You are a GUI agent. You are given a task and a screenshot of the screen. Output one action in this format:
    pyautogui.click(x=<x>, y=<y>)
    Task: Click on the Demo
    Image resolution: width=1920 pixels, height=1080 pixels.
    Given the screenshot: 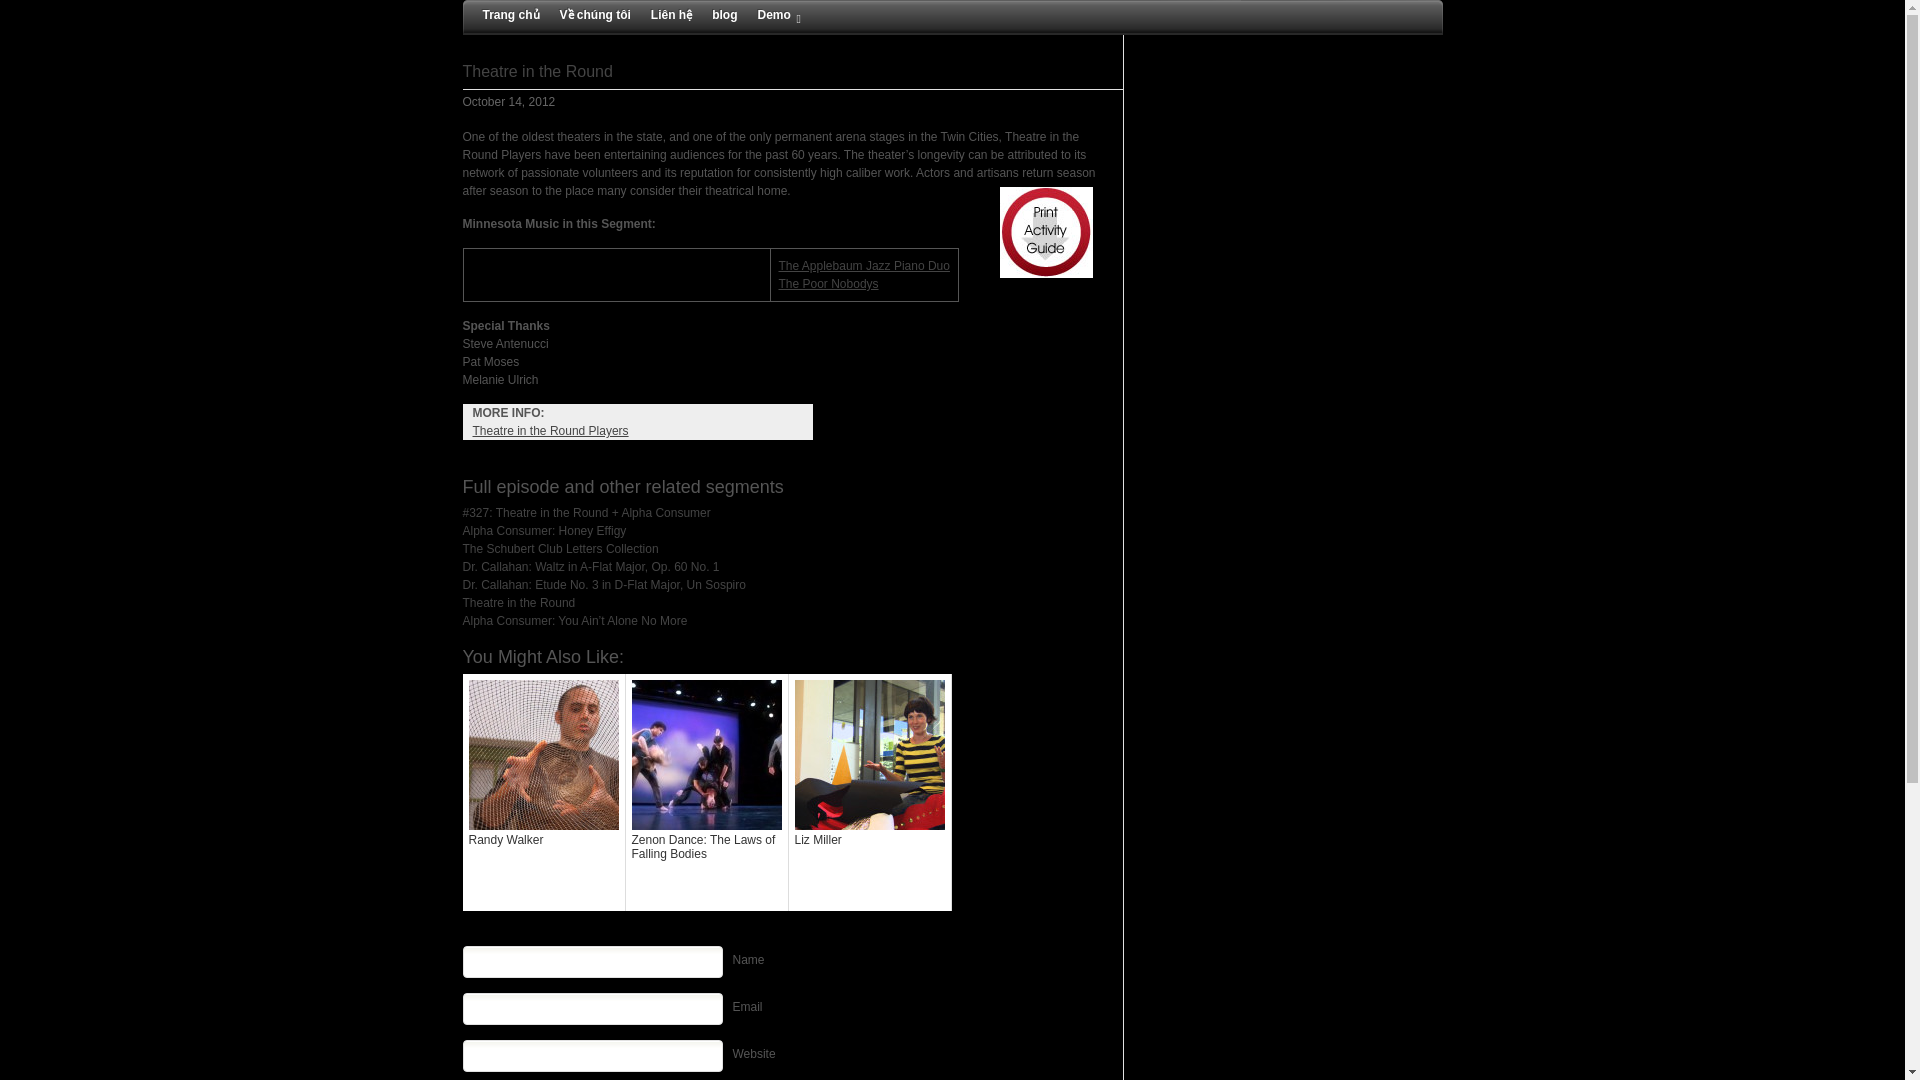 What is the action you would take?
    pyautogui.click(x=774, y=14)
    